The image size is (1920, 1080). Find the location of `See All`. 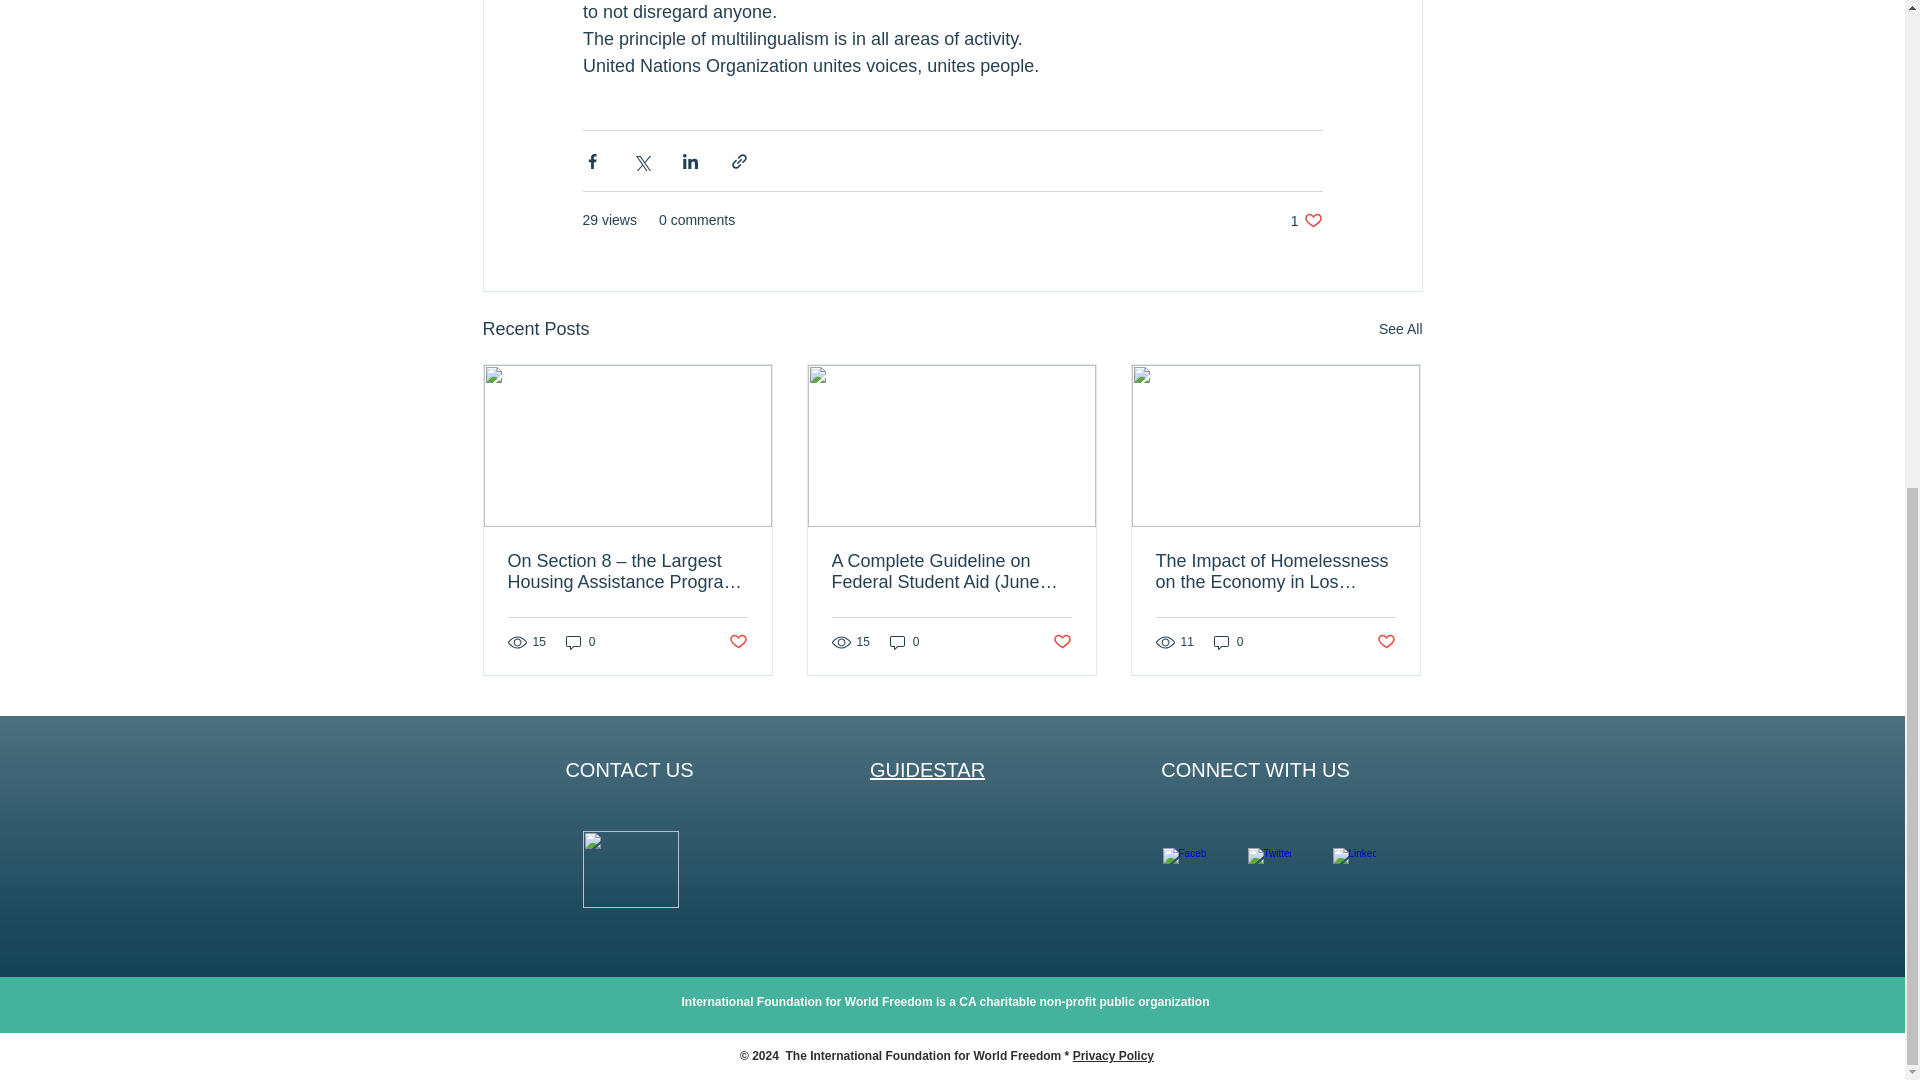

See All is located at coordinates (1400, 330).